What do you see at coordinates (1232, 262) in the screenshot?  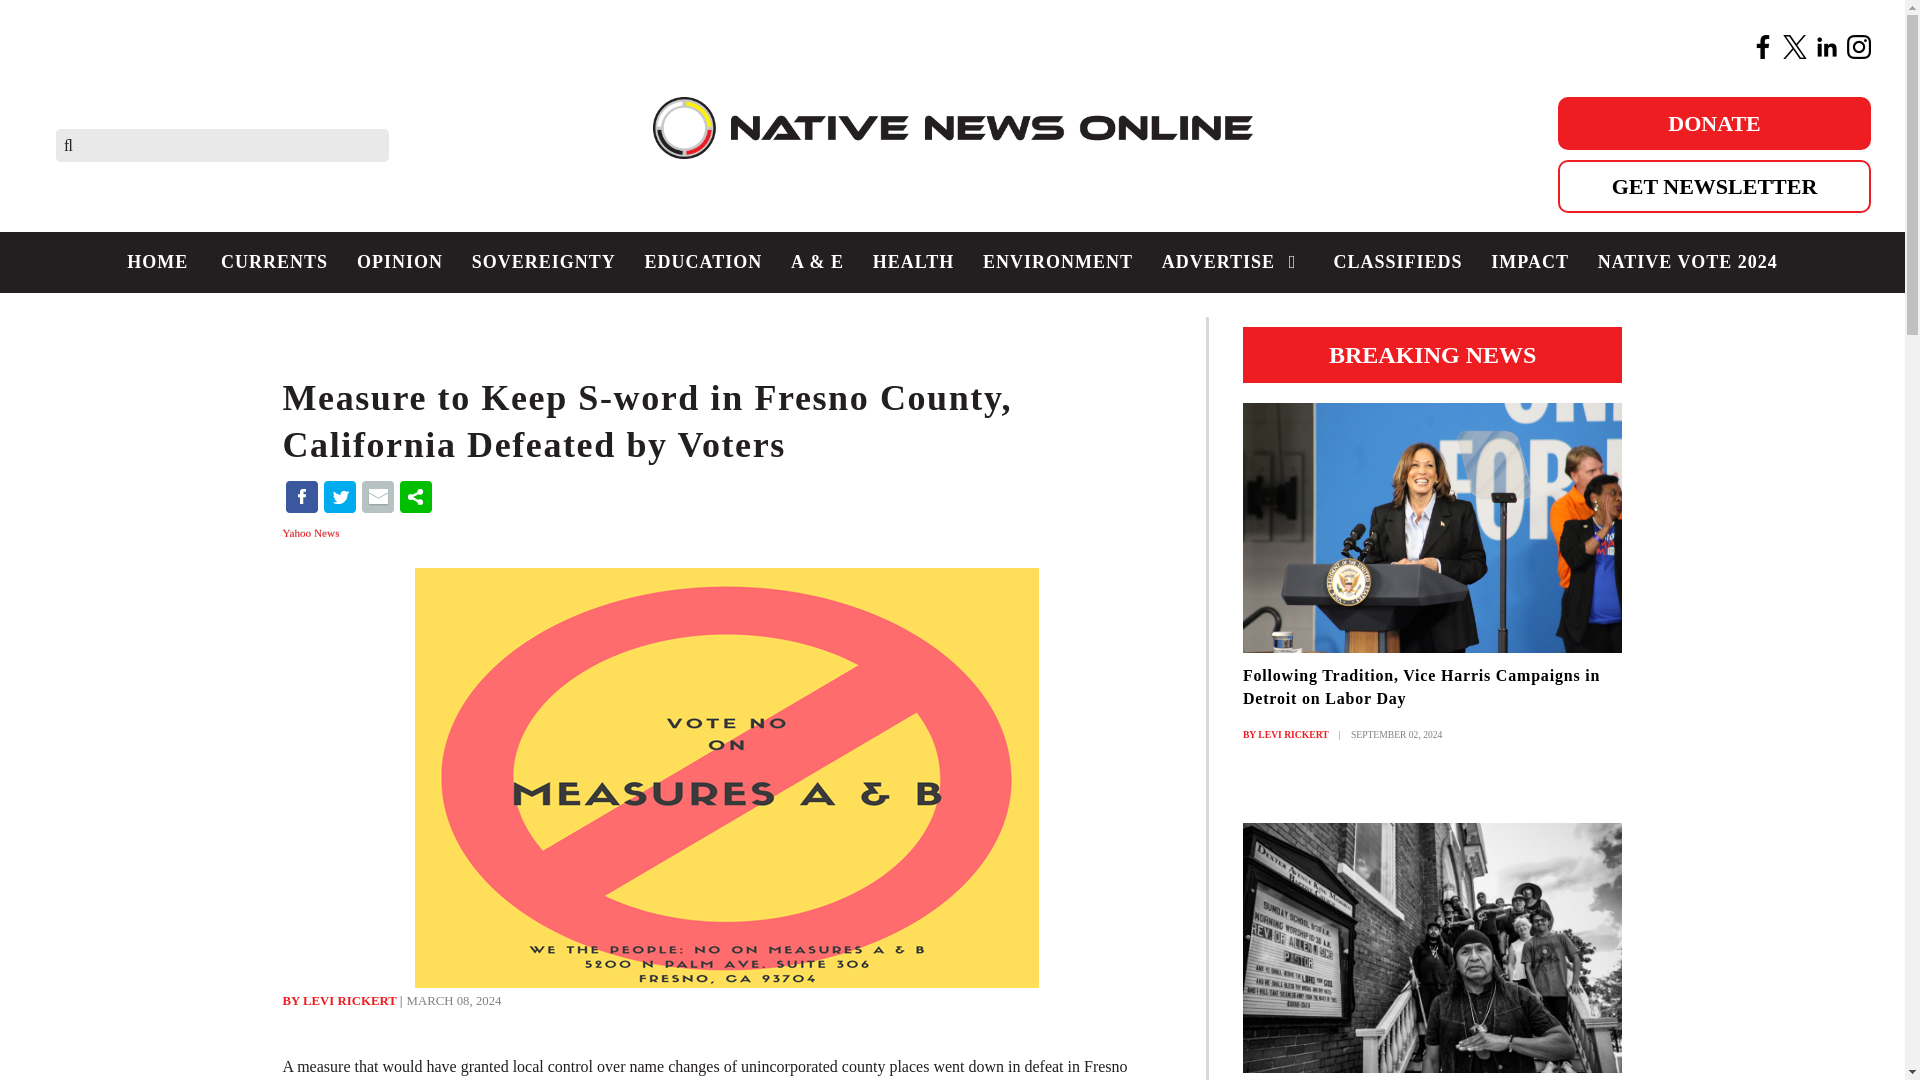 I see `ADVERTISE` at bounding box center [1232, 262].